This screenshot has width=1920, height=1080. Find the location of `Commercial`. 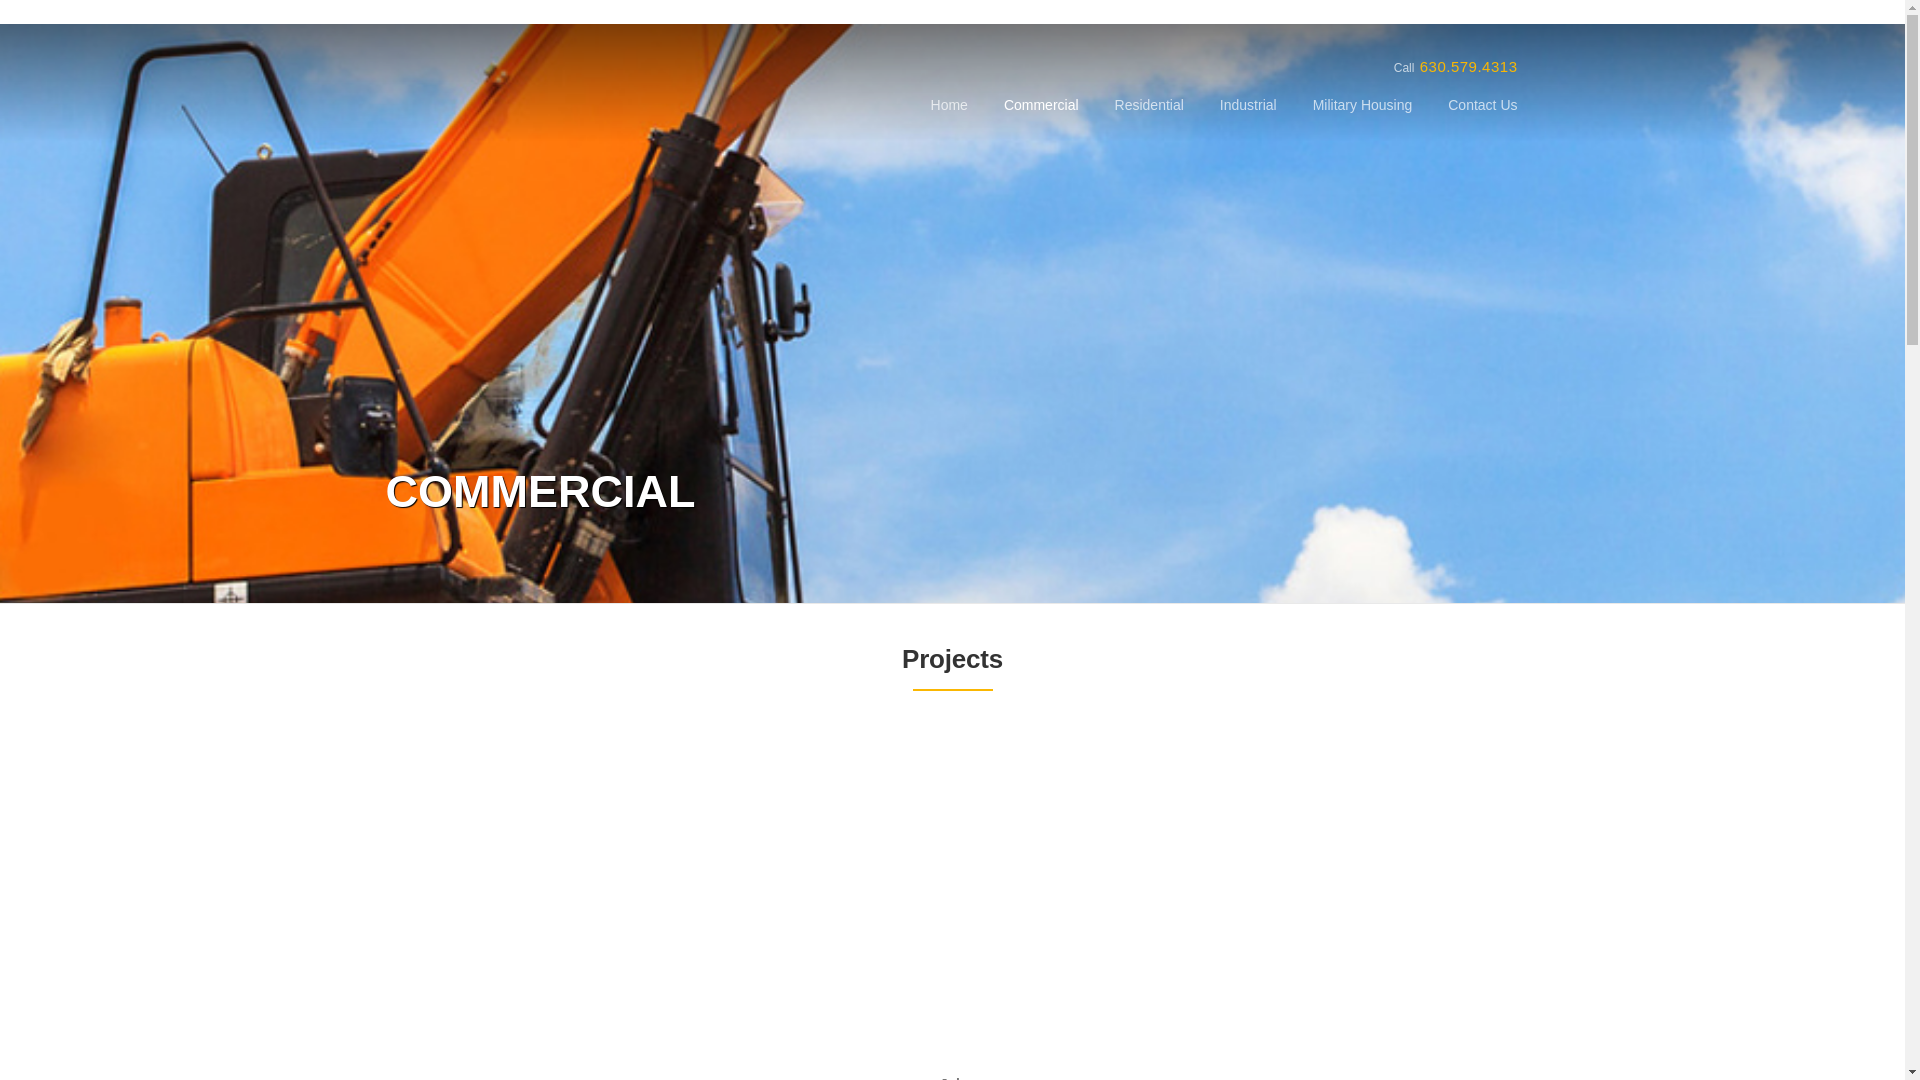

Commercial is located at coordinates (1041, 120).